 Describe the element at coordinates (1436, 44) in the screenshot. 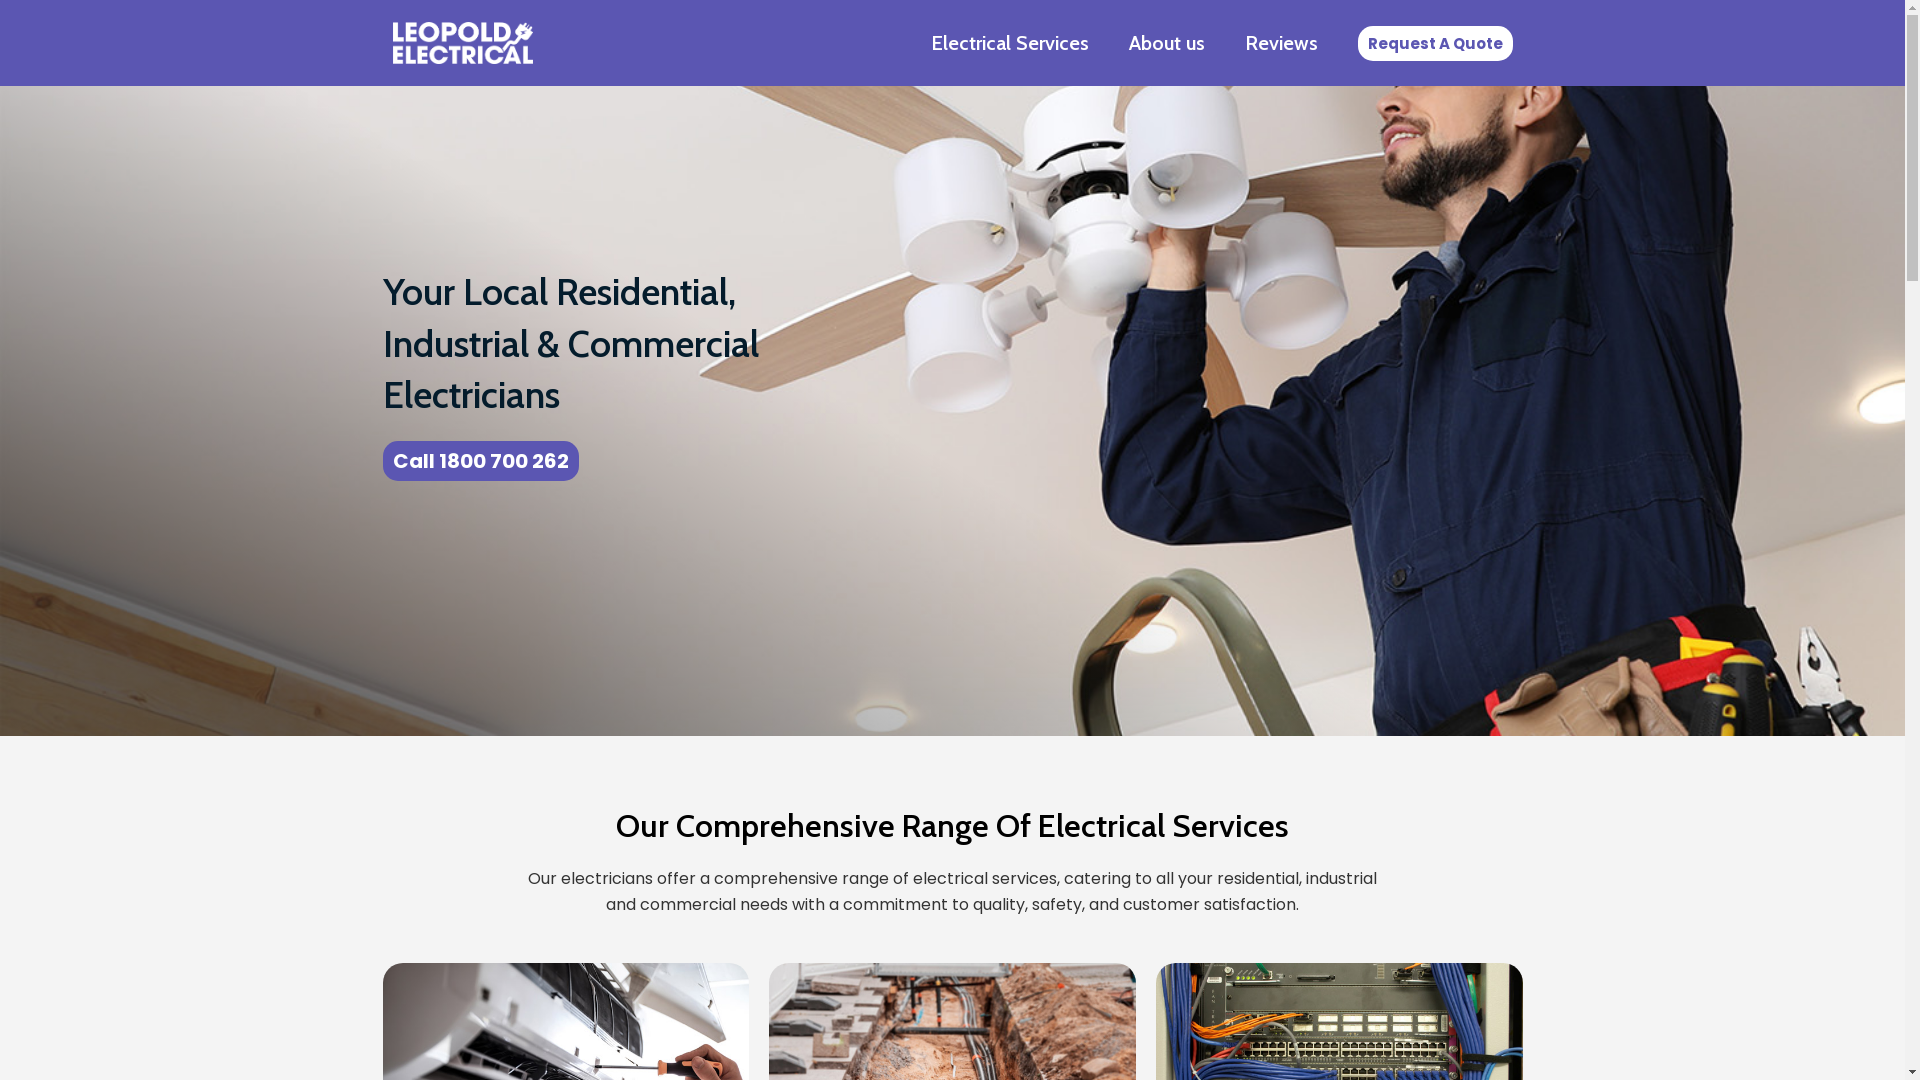

I see `Request A Quote` at that location.